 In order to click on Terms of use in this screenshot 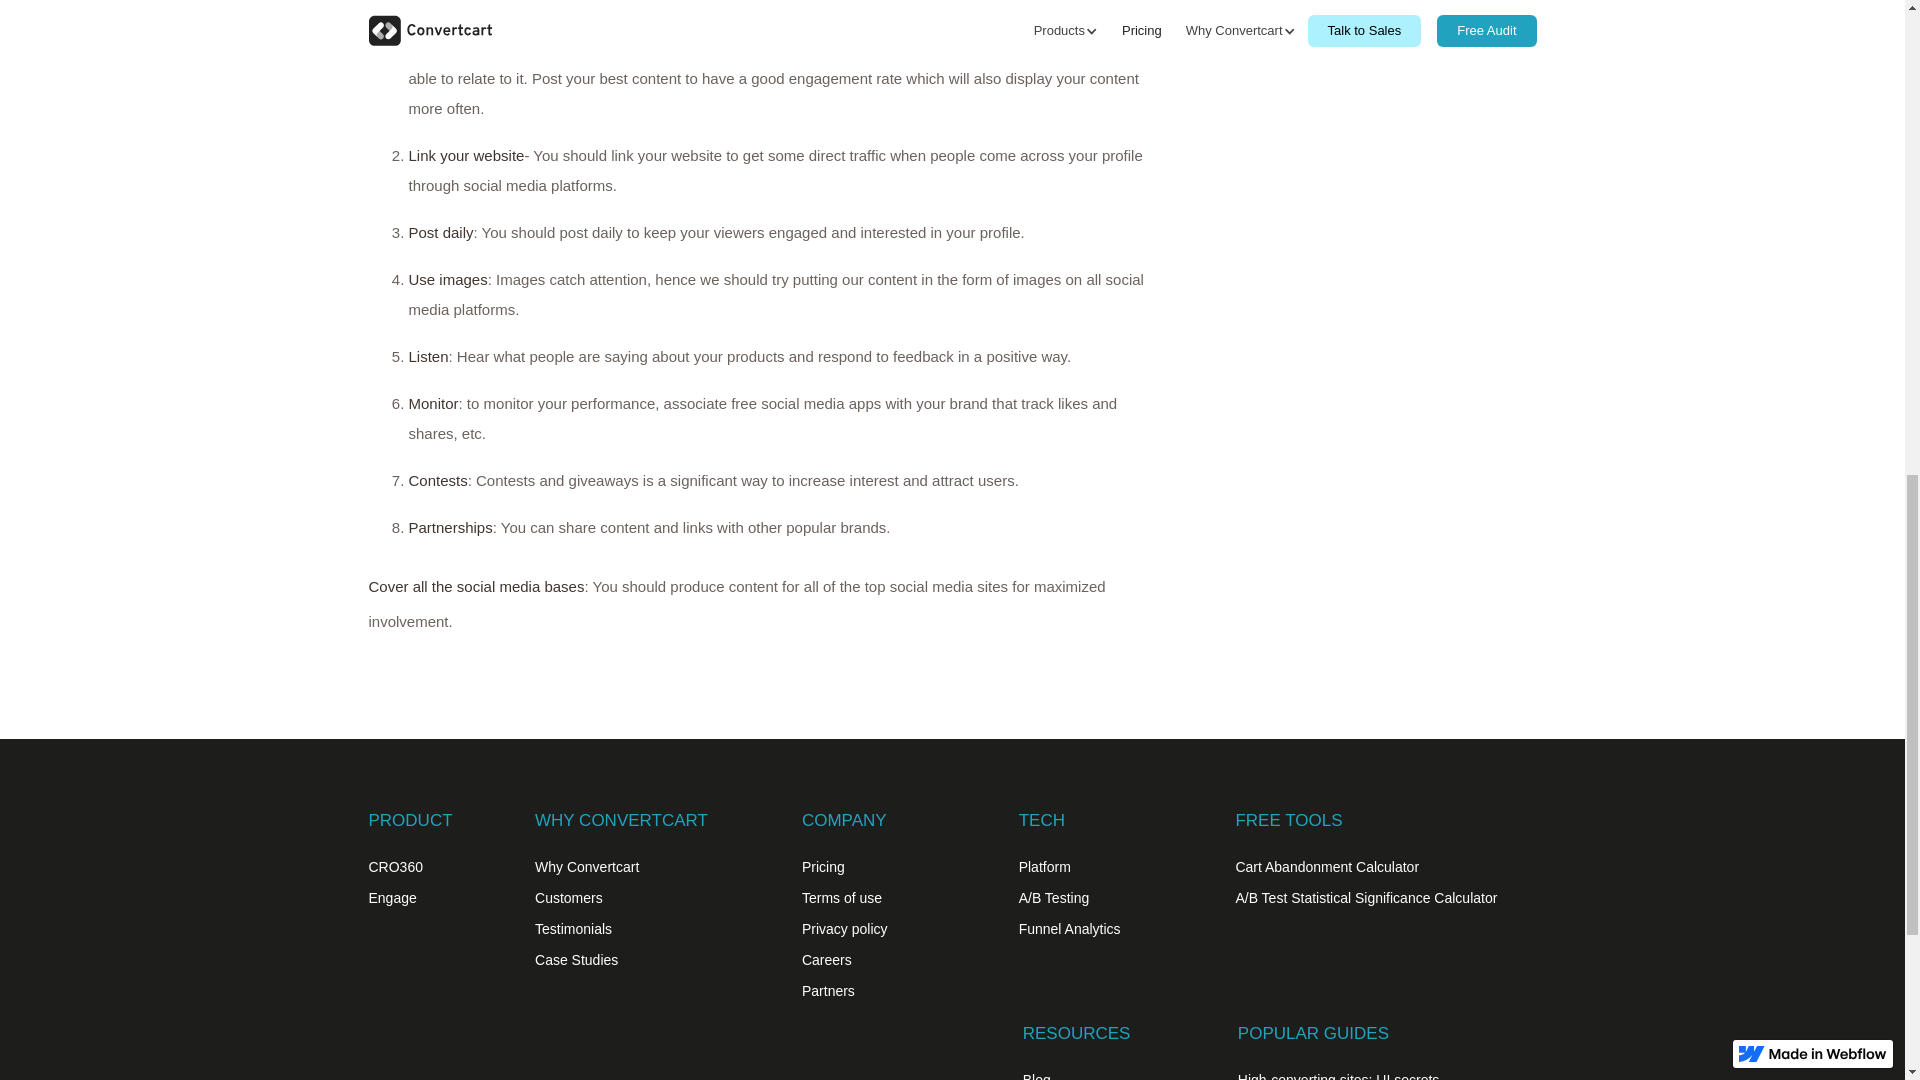, I will do `click(842, 898)`.